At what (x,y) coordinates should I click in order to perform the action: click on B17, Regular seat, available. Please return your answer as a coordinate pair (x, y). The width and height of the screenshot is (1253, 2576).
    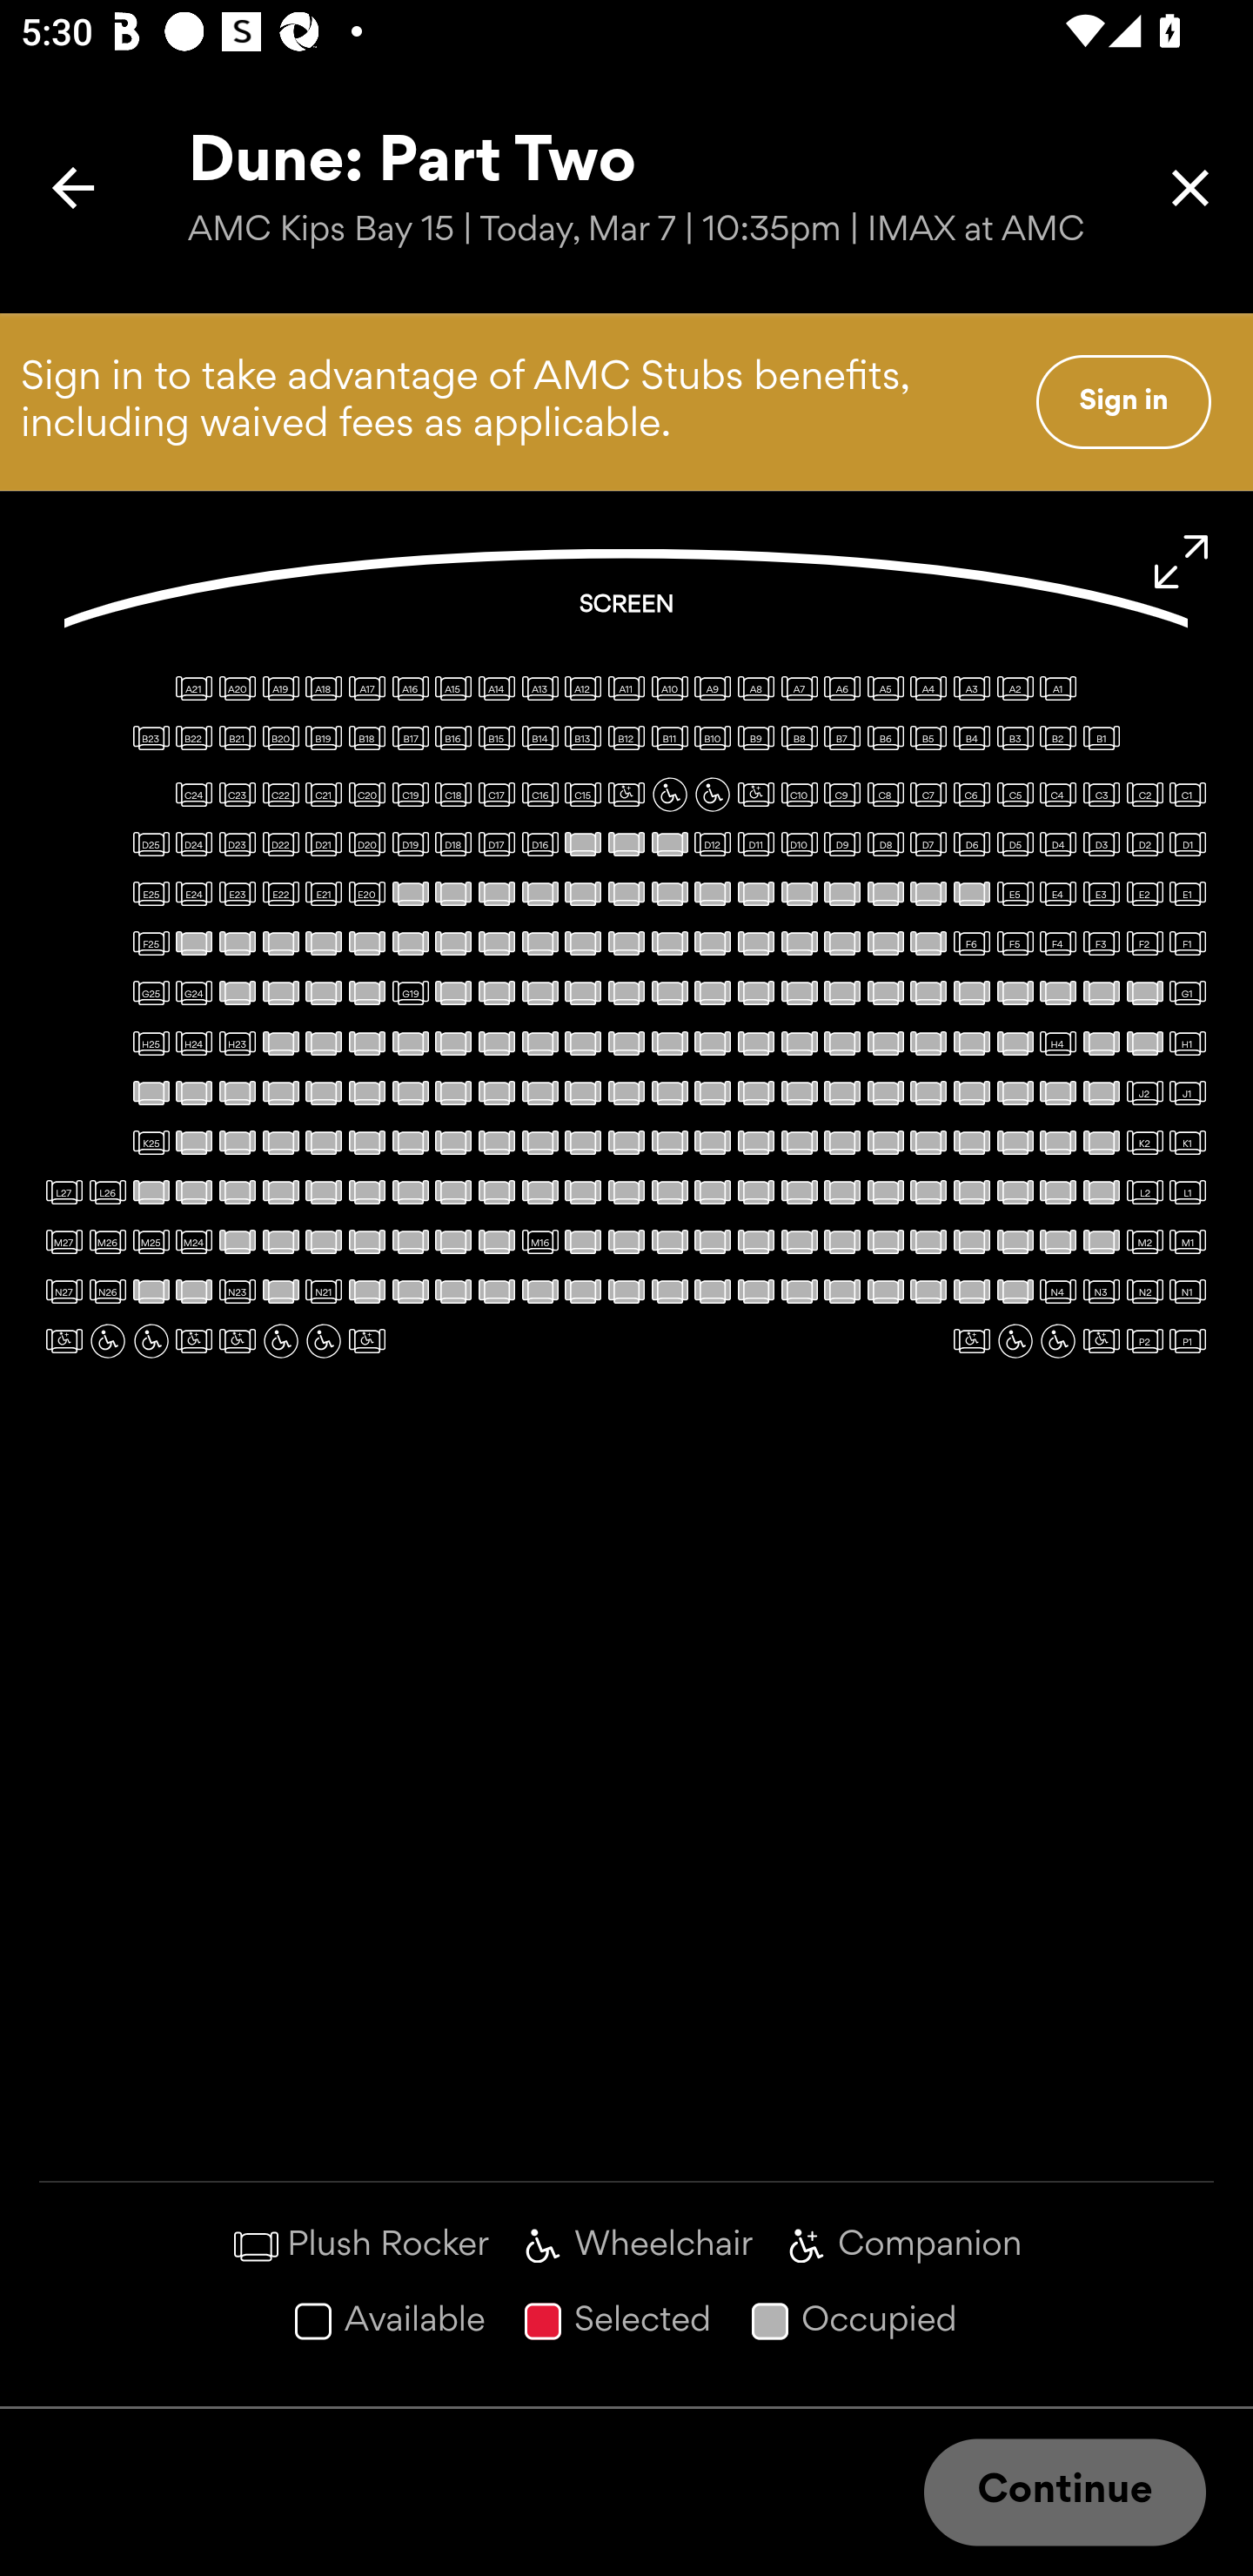
    Looking at the image, I should click on (410, 738).